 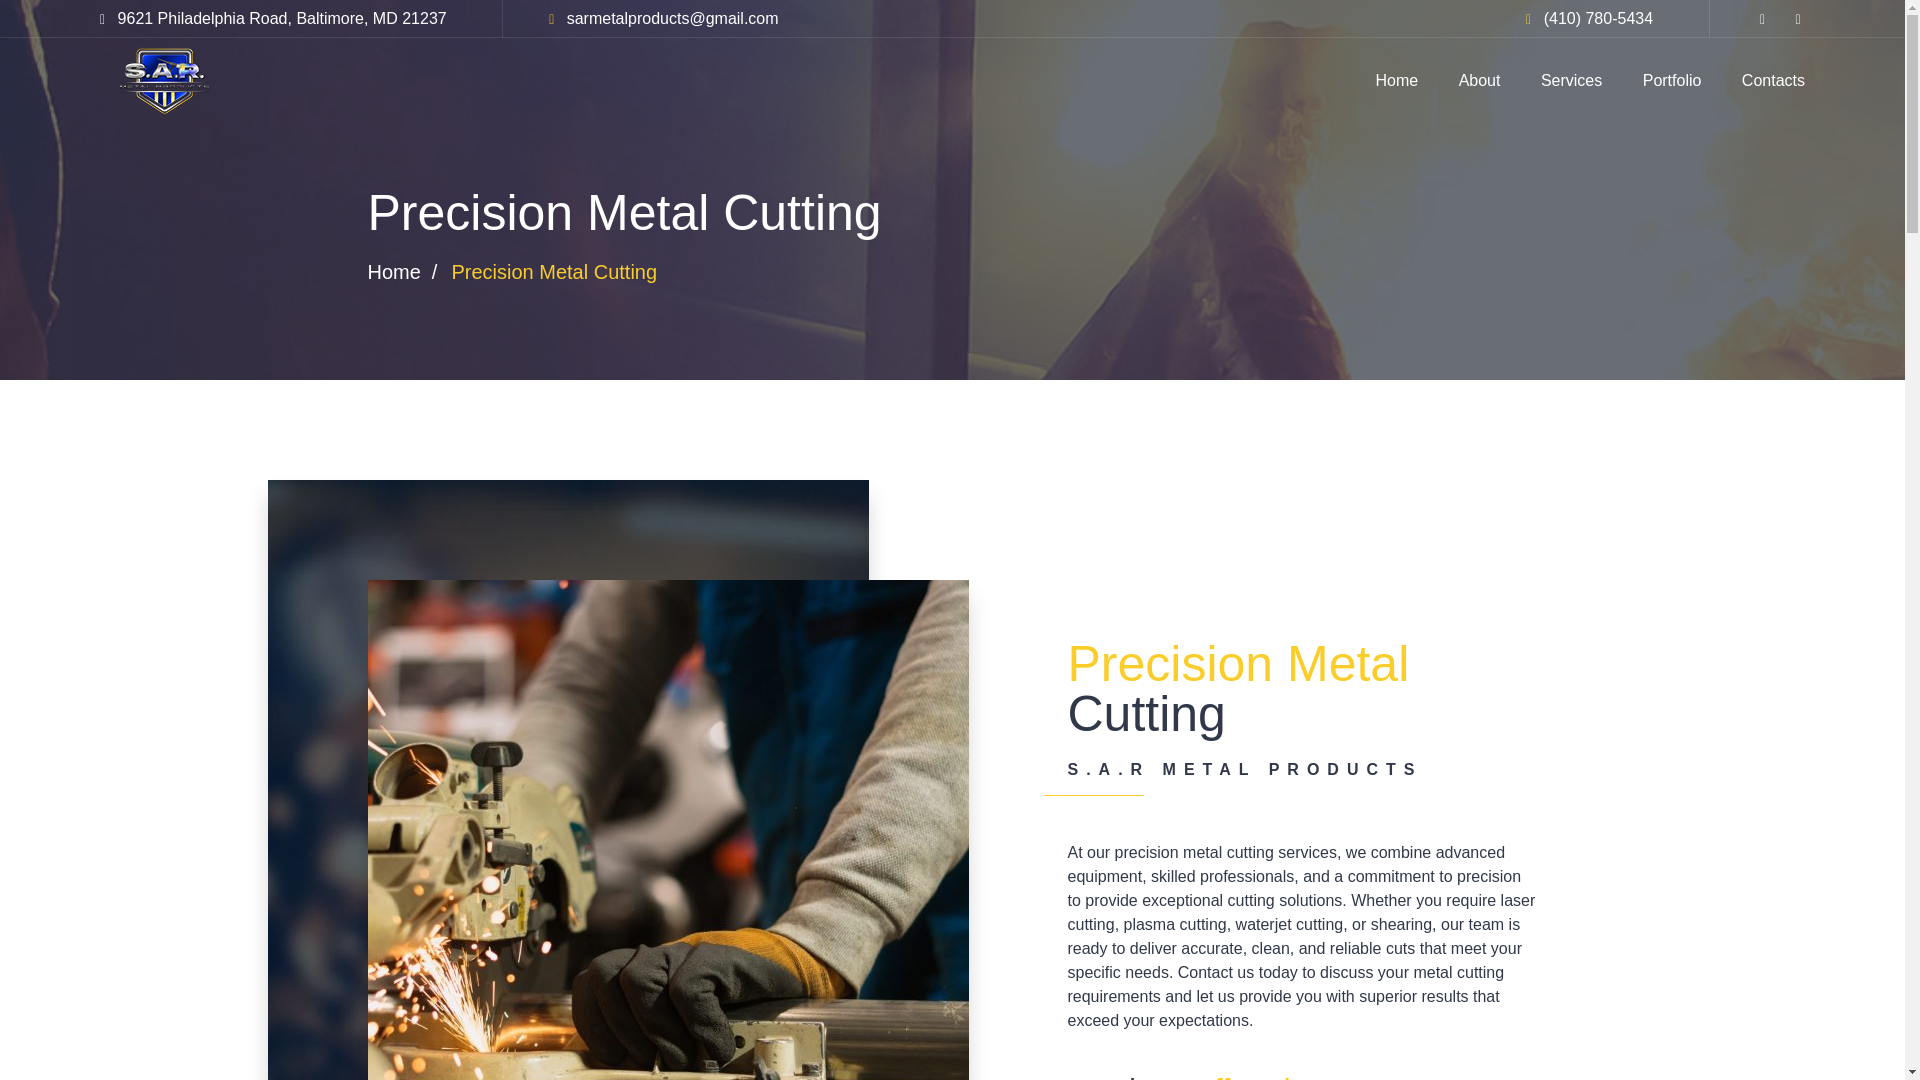 I want to click on About, so click(x=1480, y=80).